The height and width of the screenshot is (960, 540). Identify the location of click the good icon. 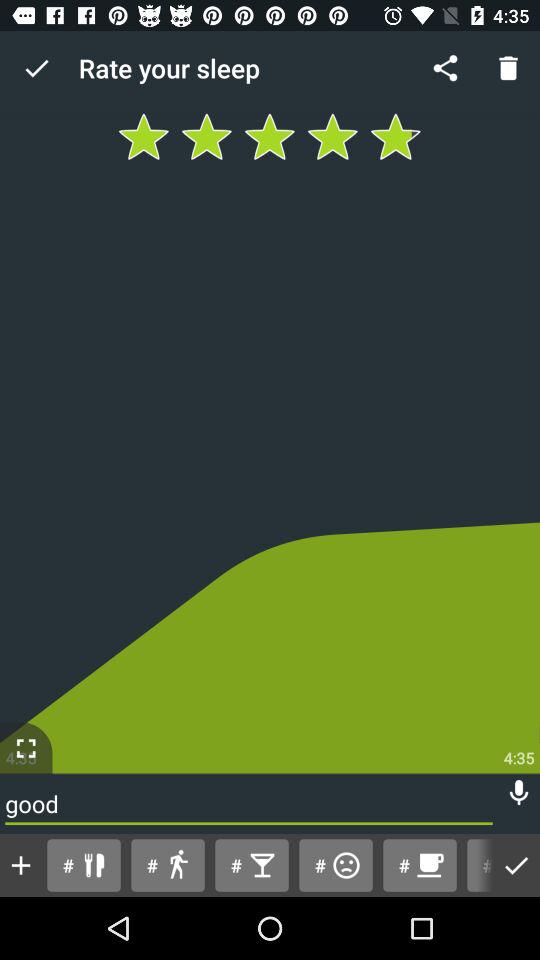
(248, 804).